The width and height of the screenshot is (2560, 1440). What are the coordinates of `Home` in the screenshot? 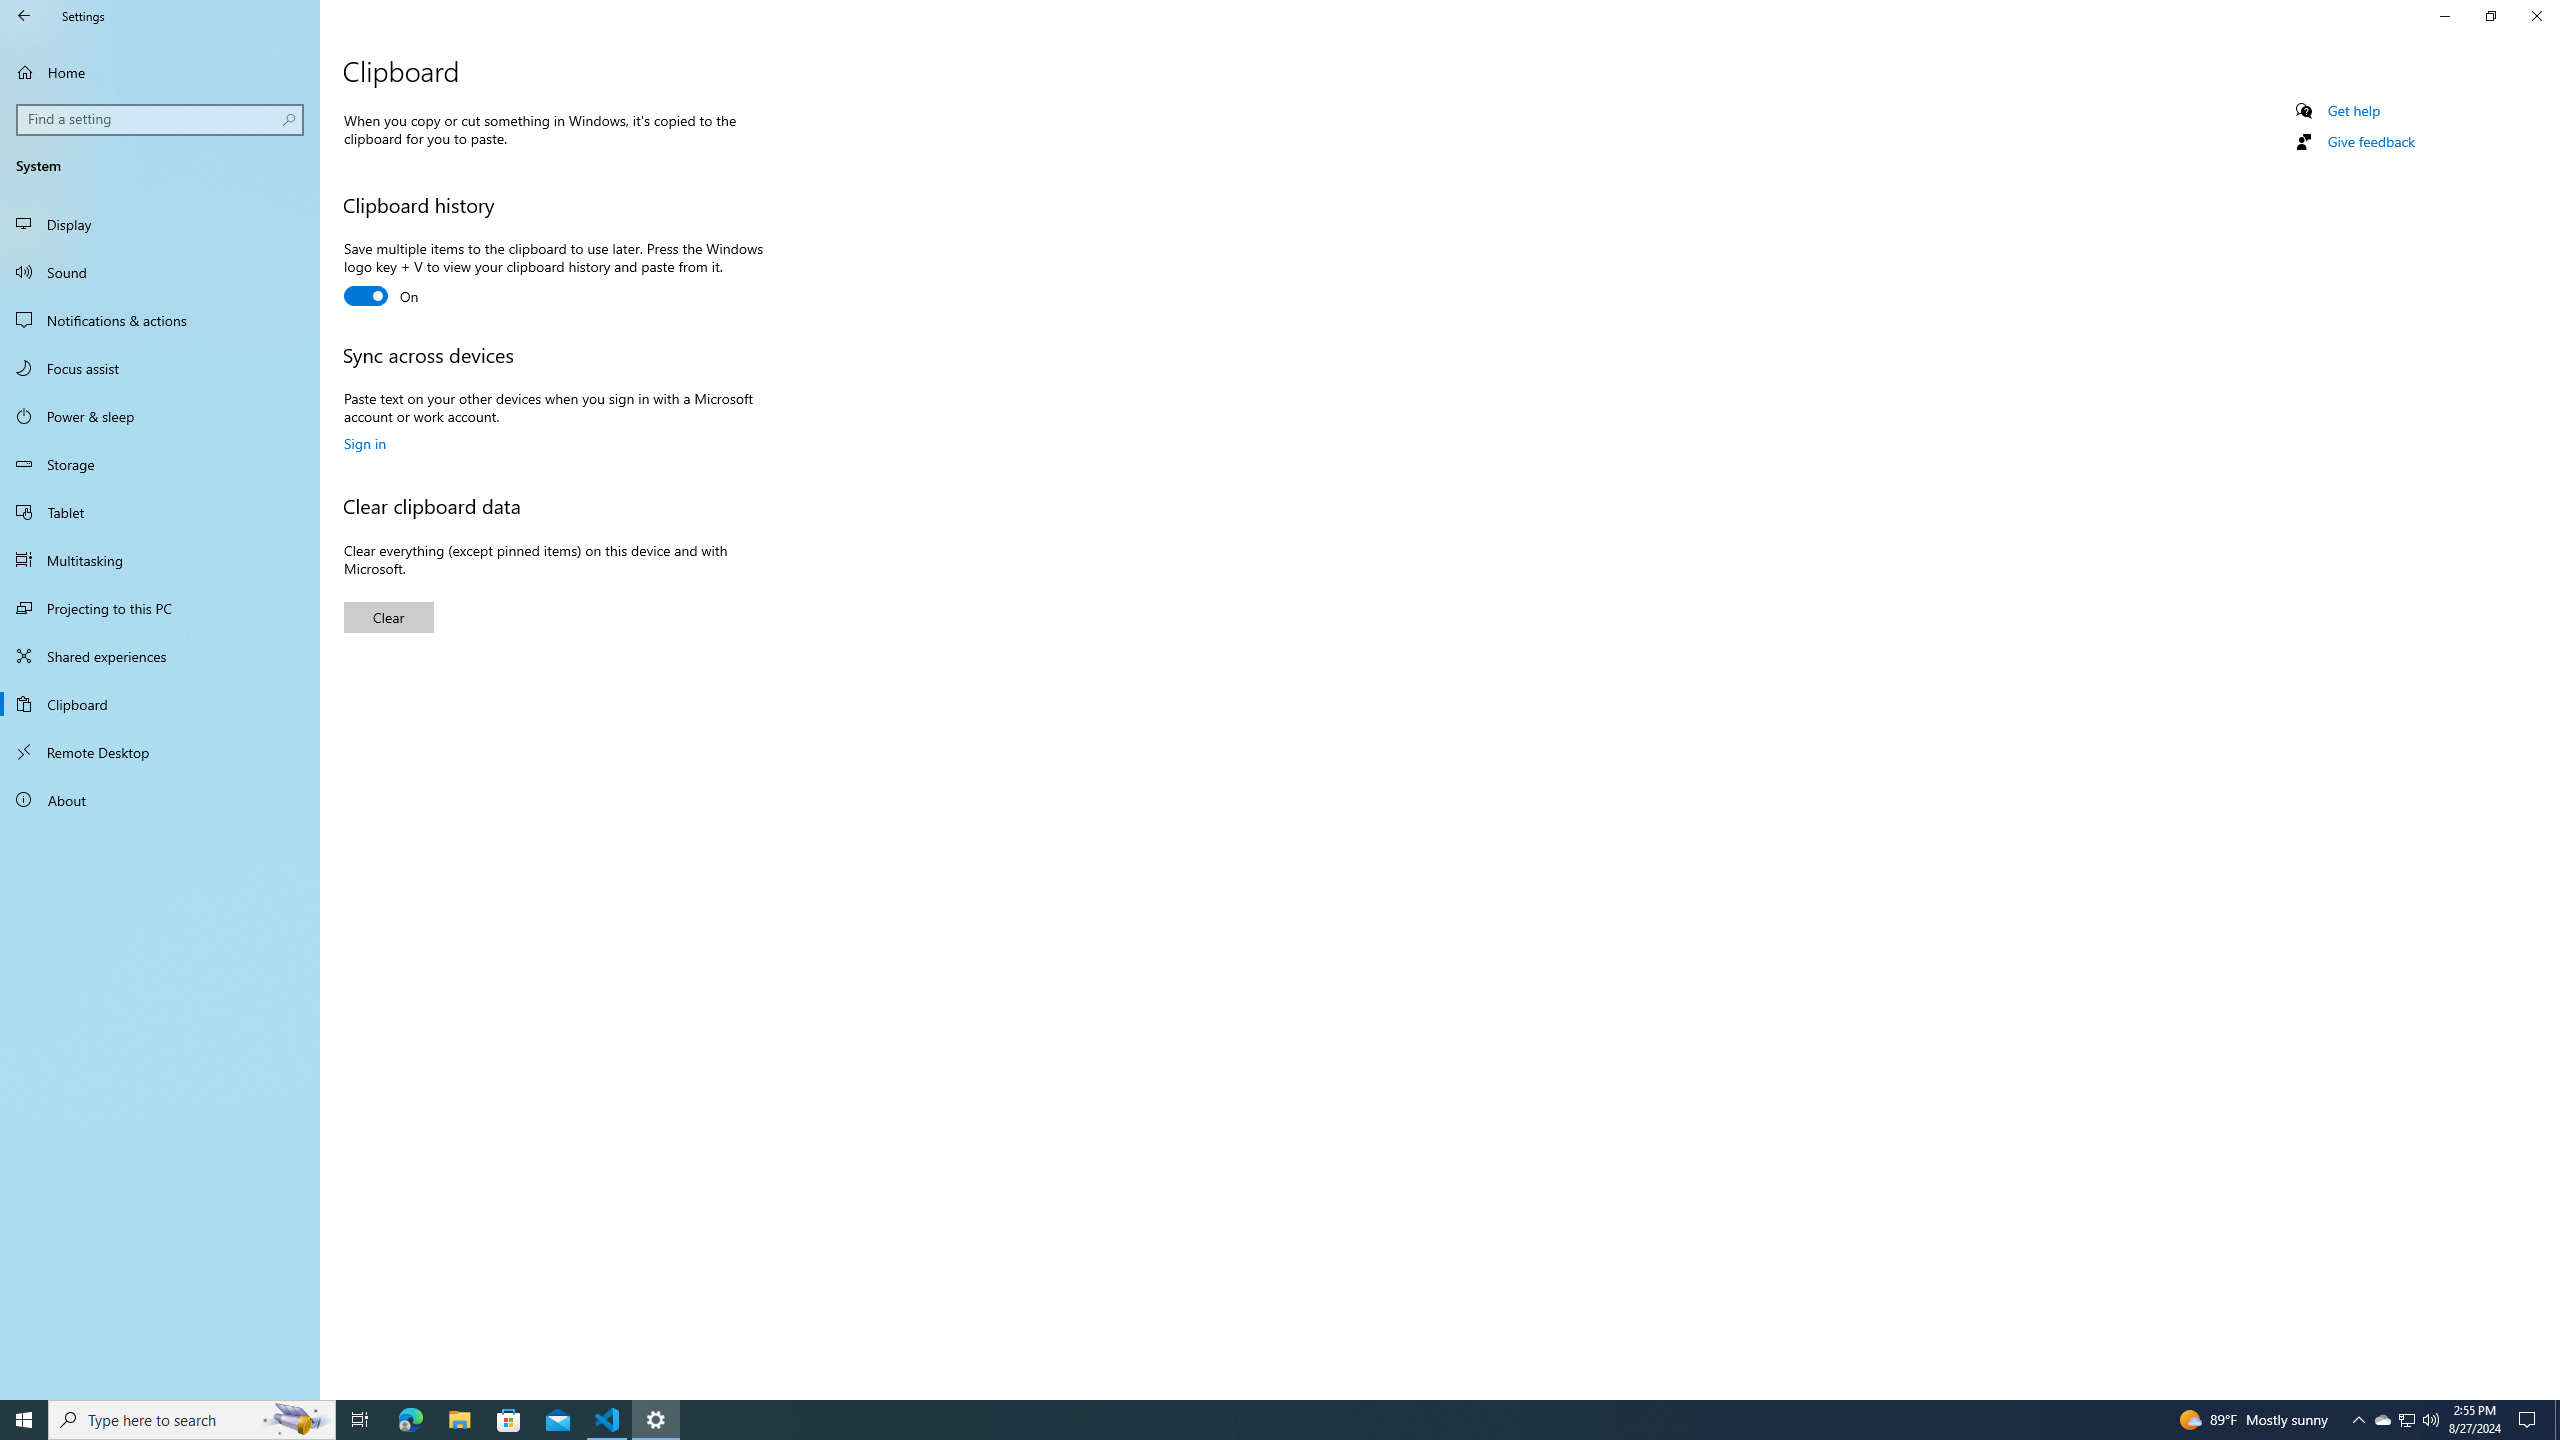 It's located at (2383, 1420).